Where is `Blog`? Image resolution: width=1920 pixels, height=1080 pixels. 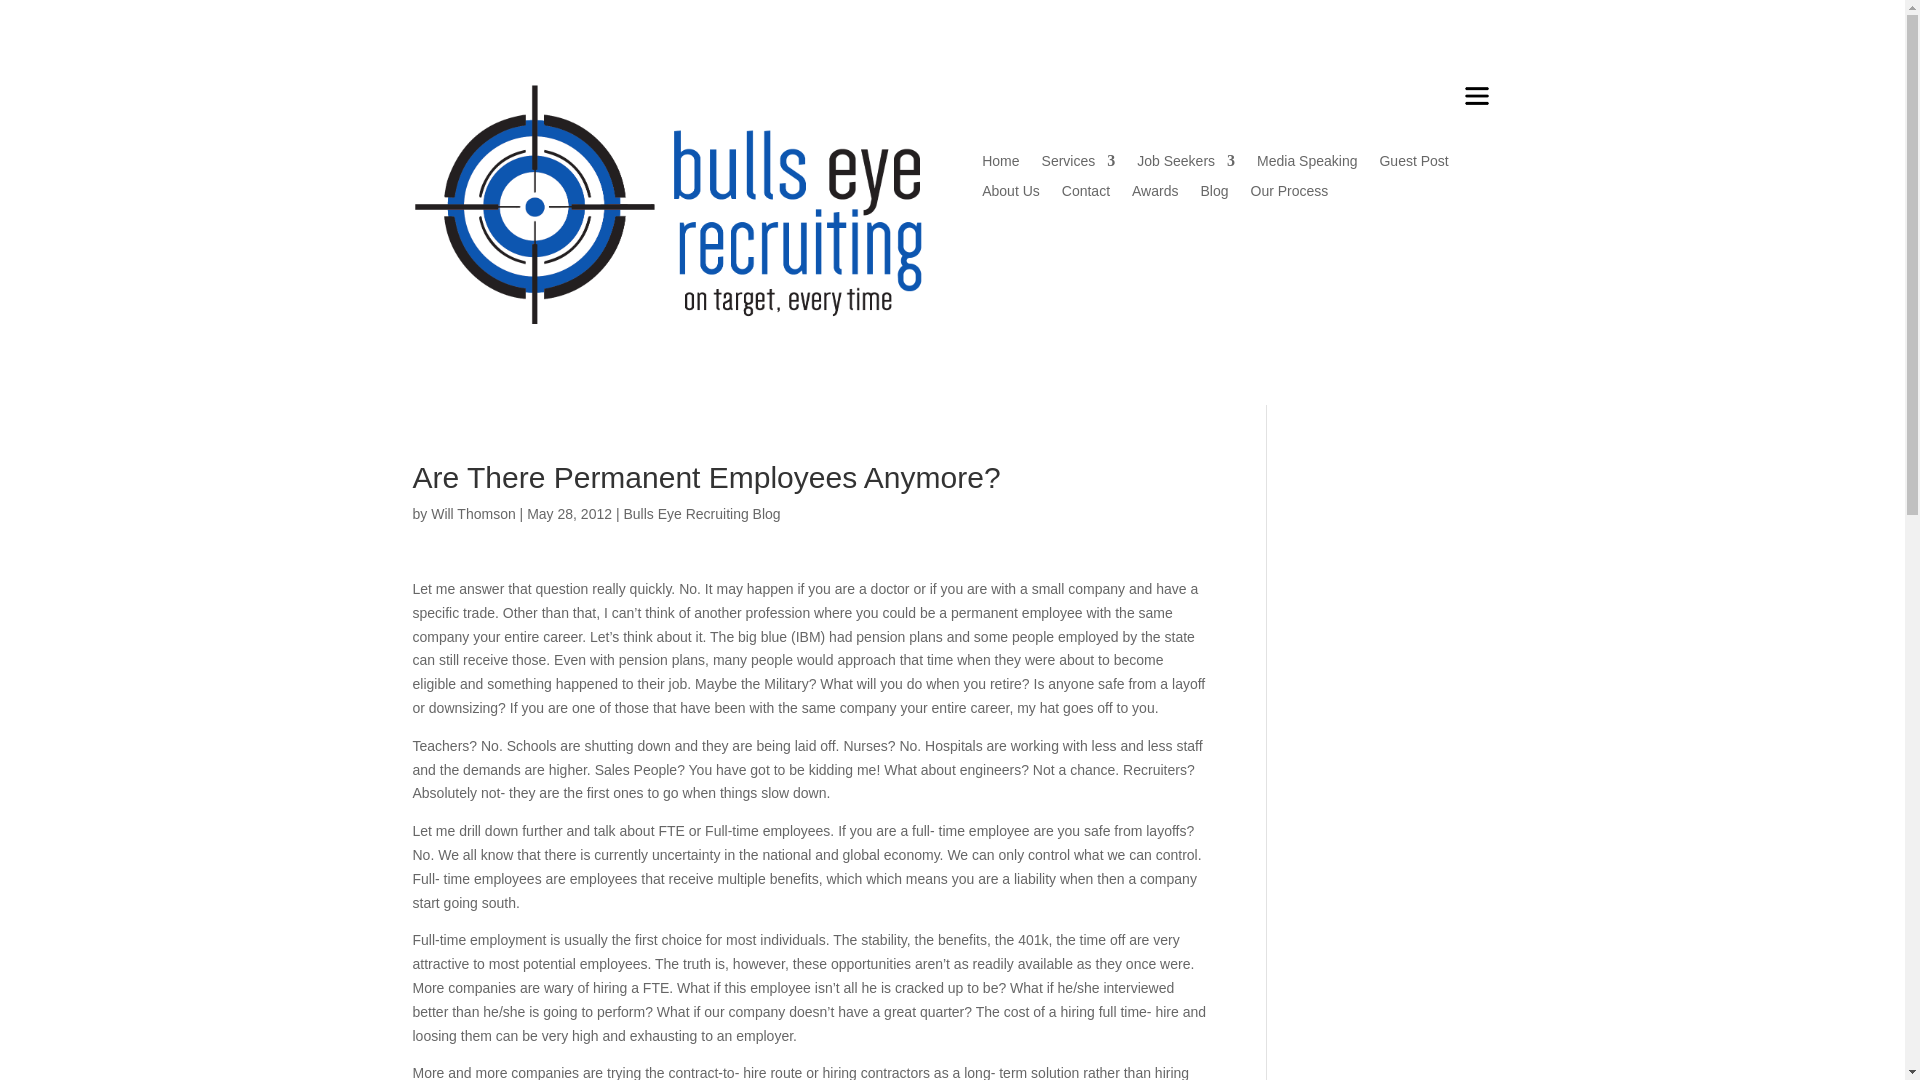
Blog is located at coordinates (1214, 194).